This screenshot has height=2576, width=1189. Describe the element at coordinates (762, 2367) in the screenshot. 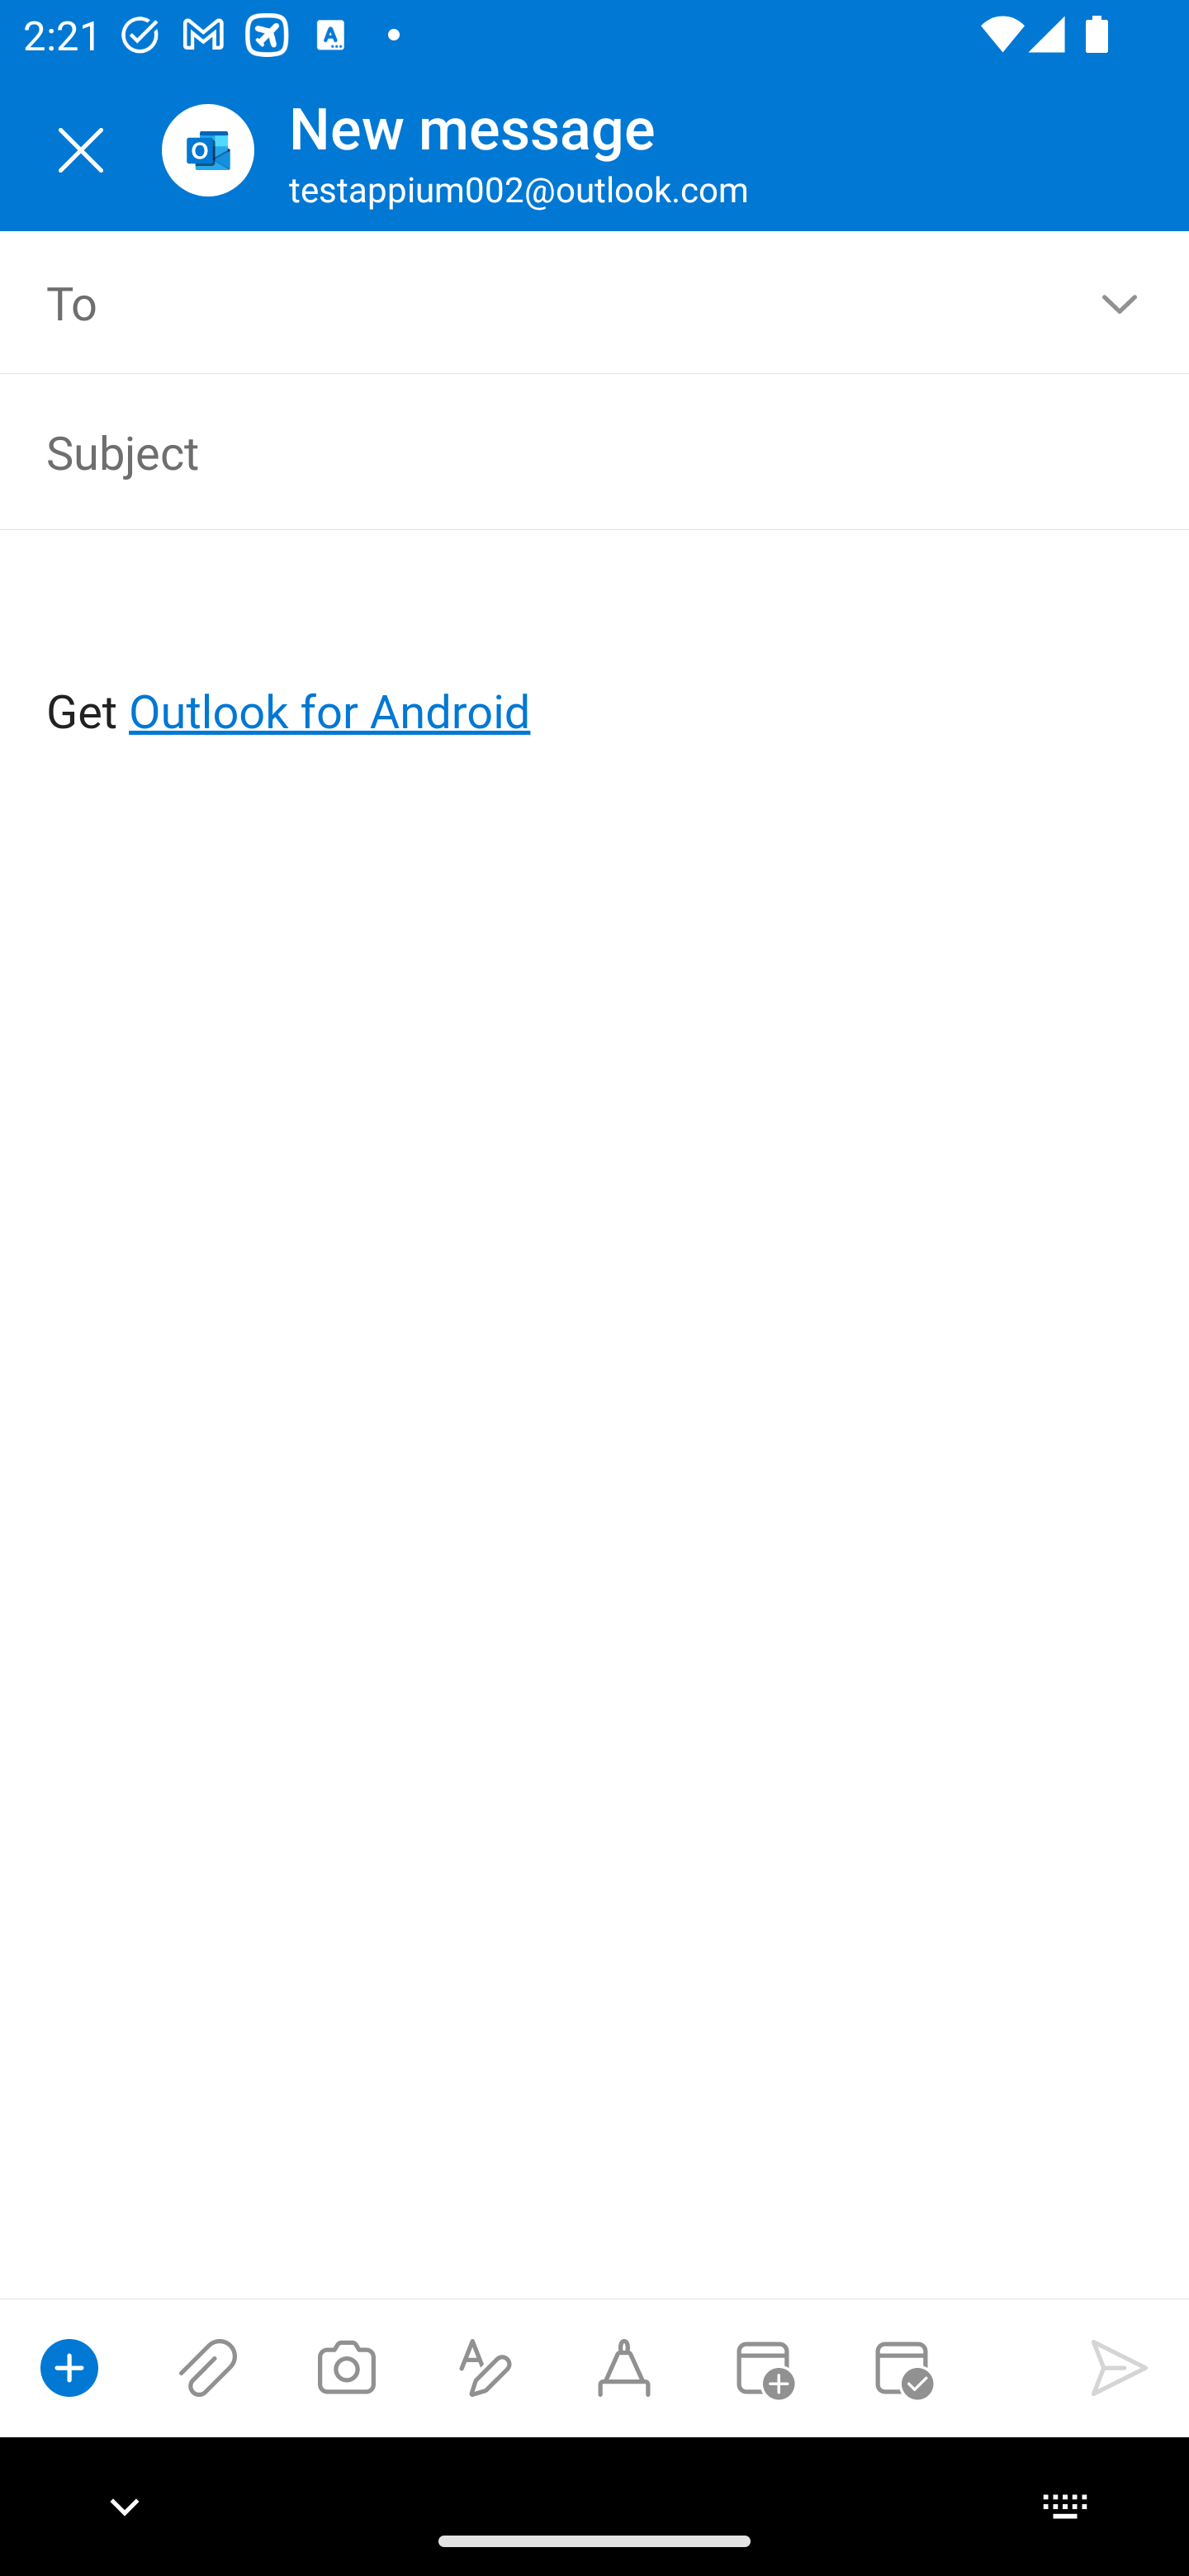

I see `Convert to event` at that location.